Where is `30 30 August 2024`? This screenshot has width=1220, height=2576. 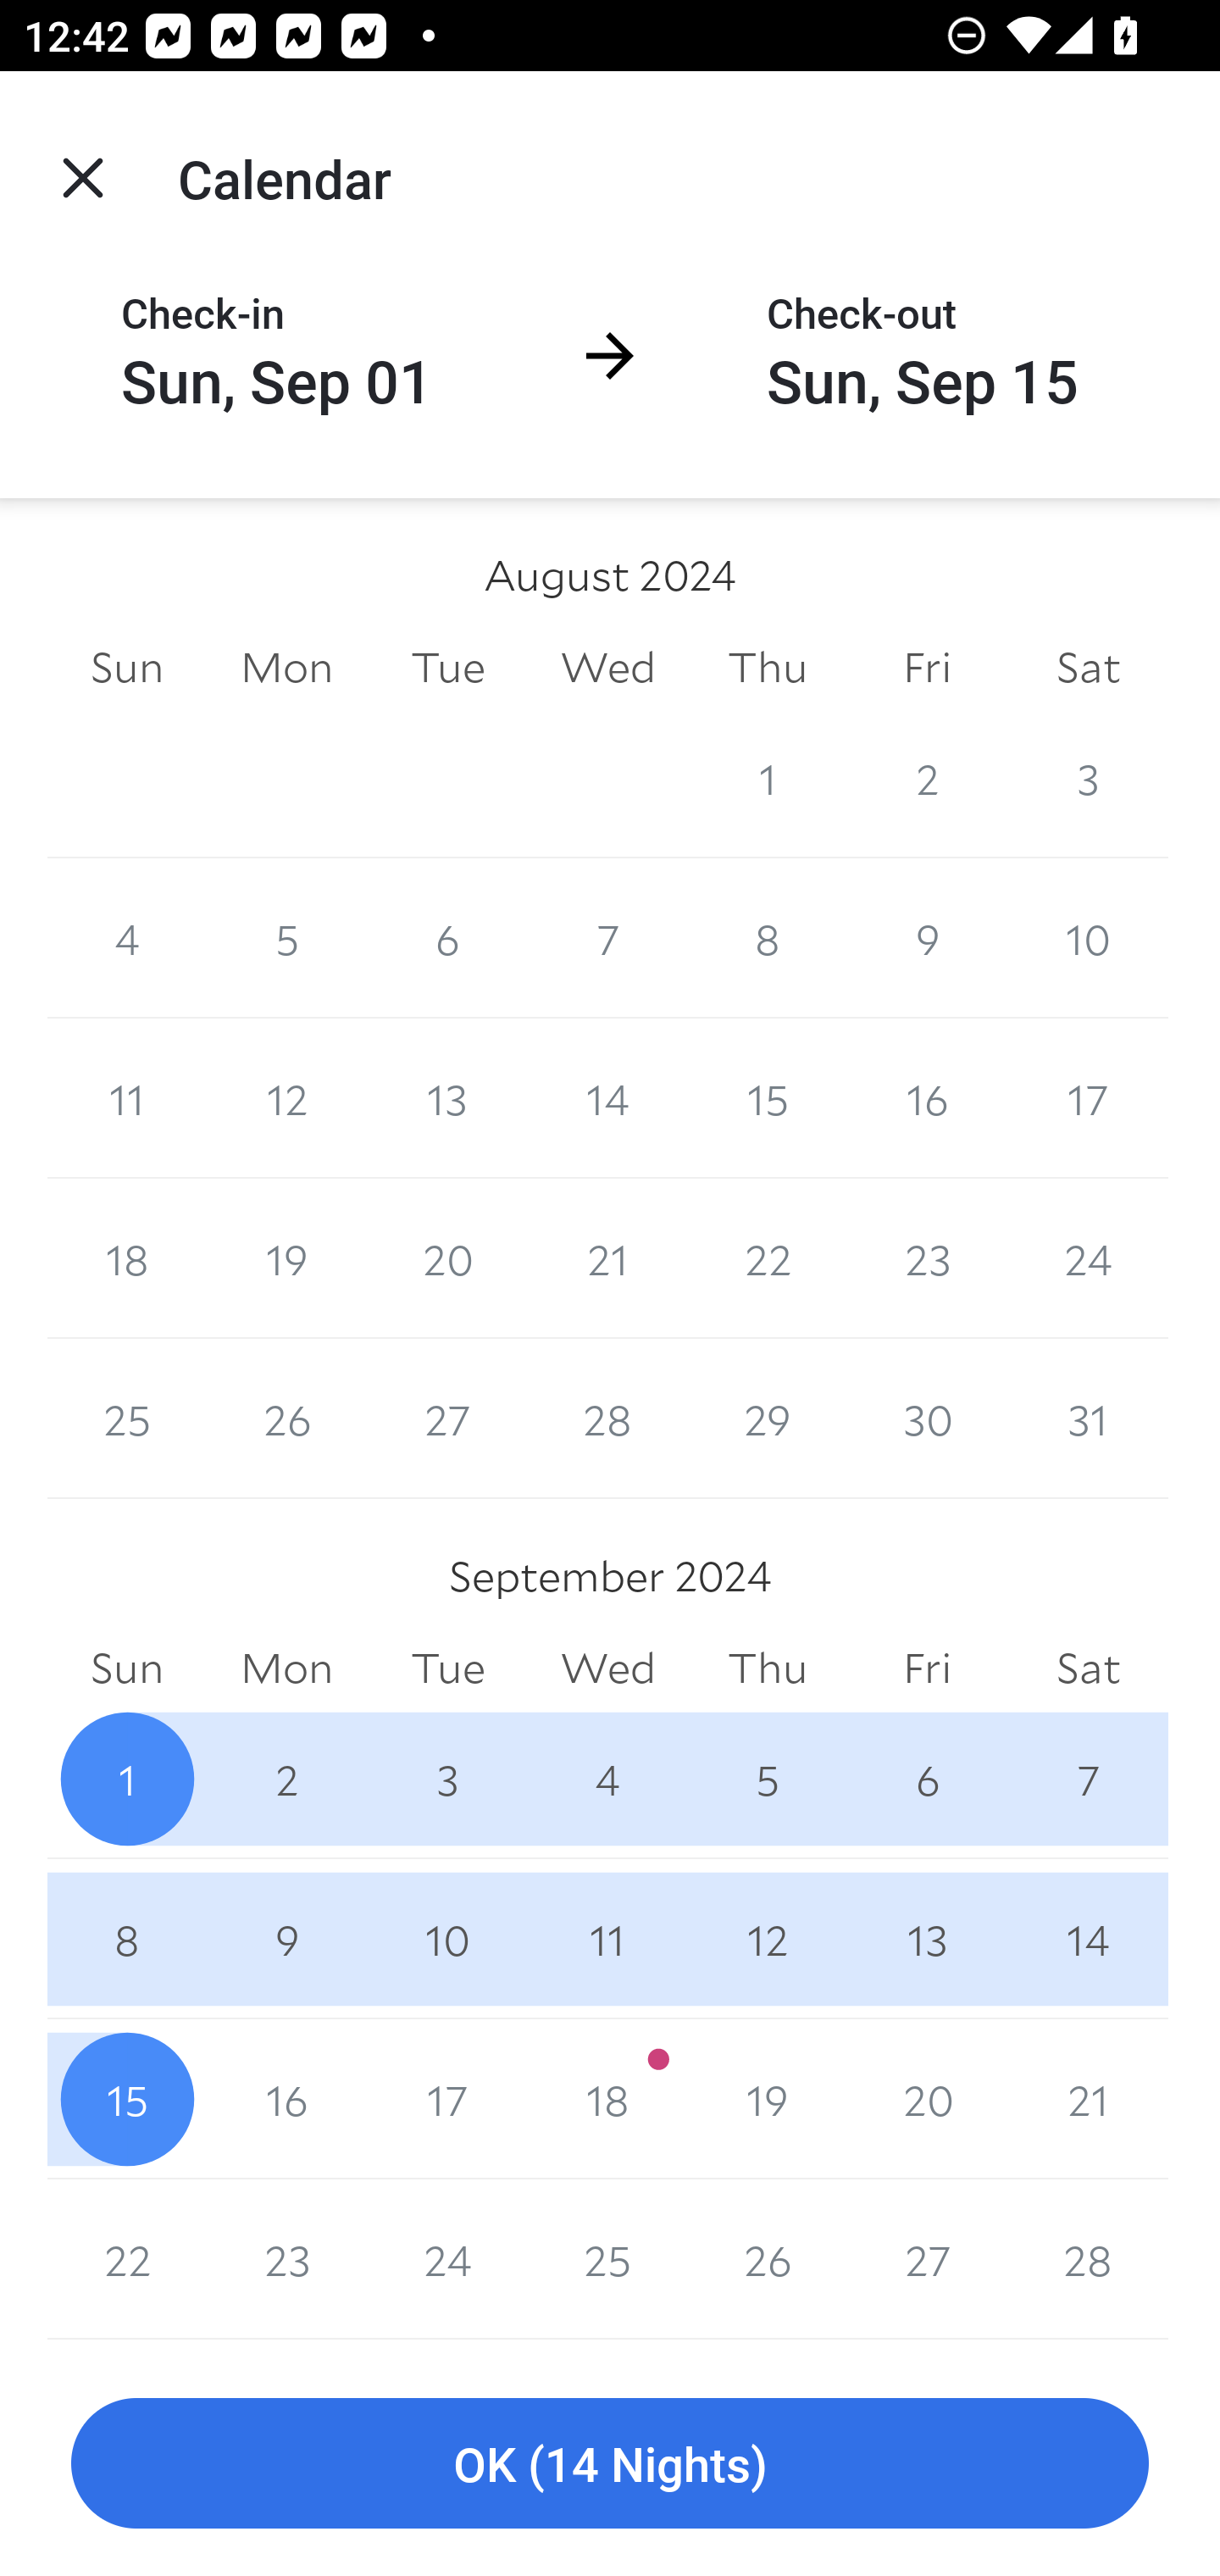
30 30 August 2024 is located at coordinates (927, 1418).